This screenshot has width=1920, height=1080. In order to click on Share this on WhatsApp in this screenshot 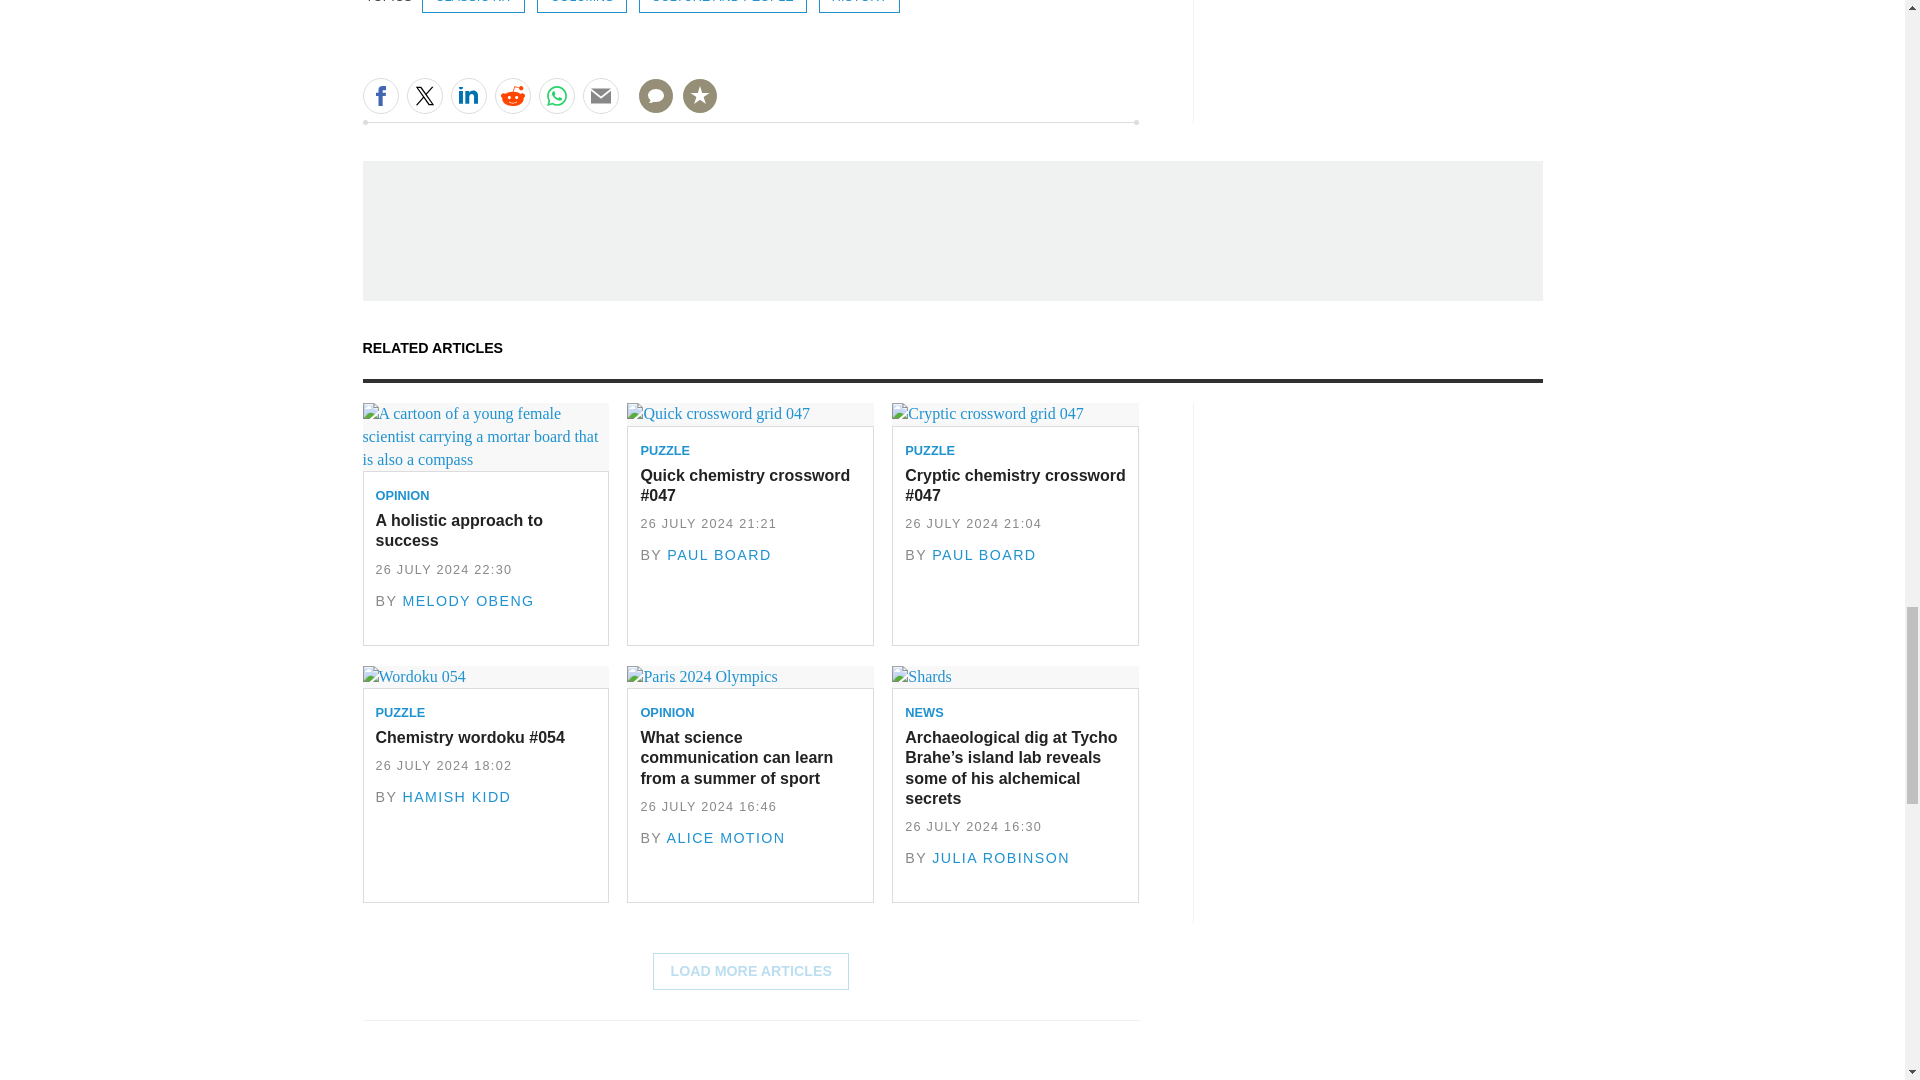, I will do `click(556, 96)`.